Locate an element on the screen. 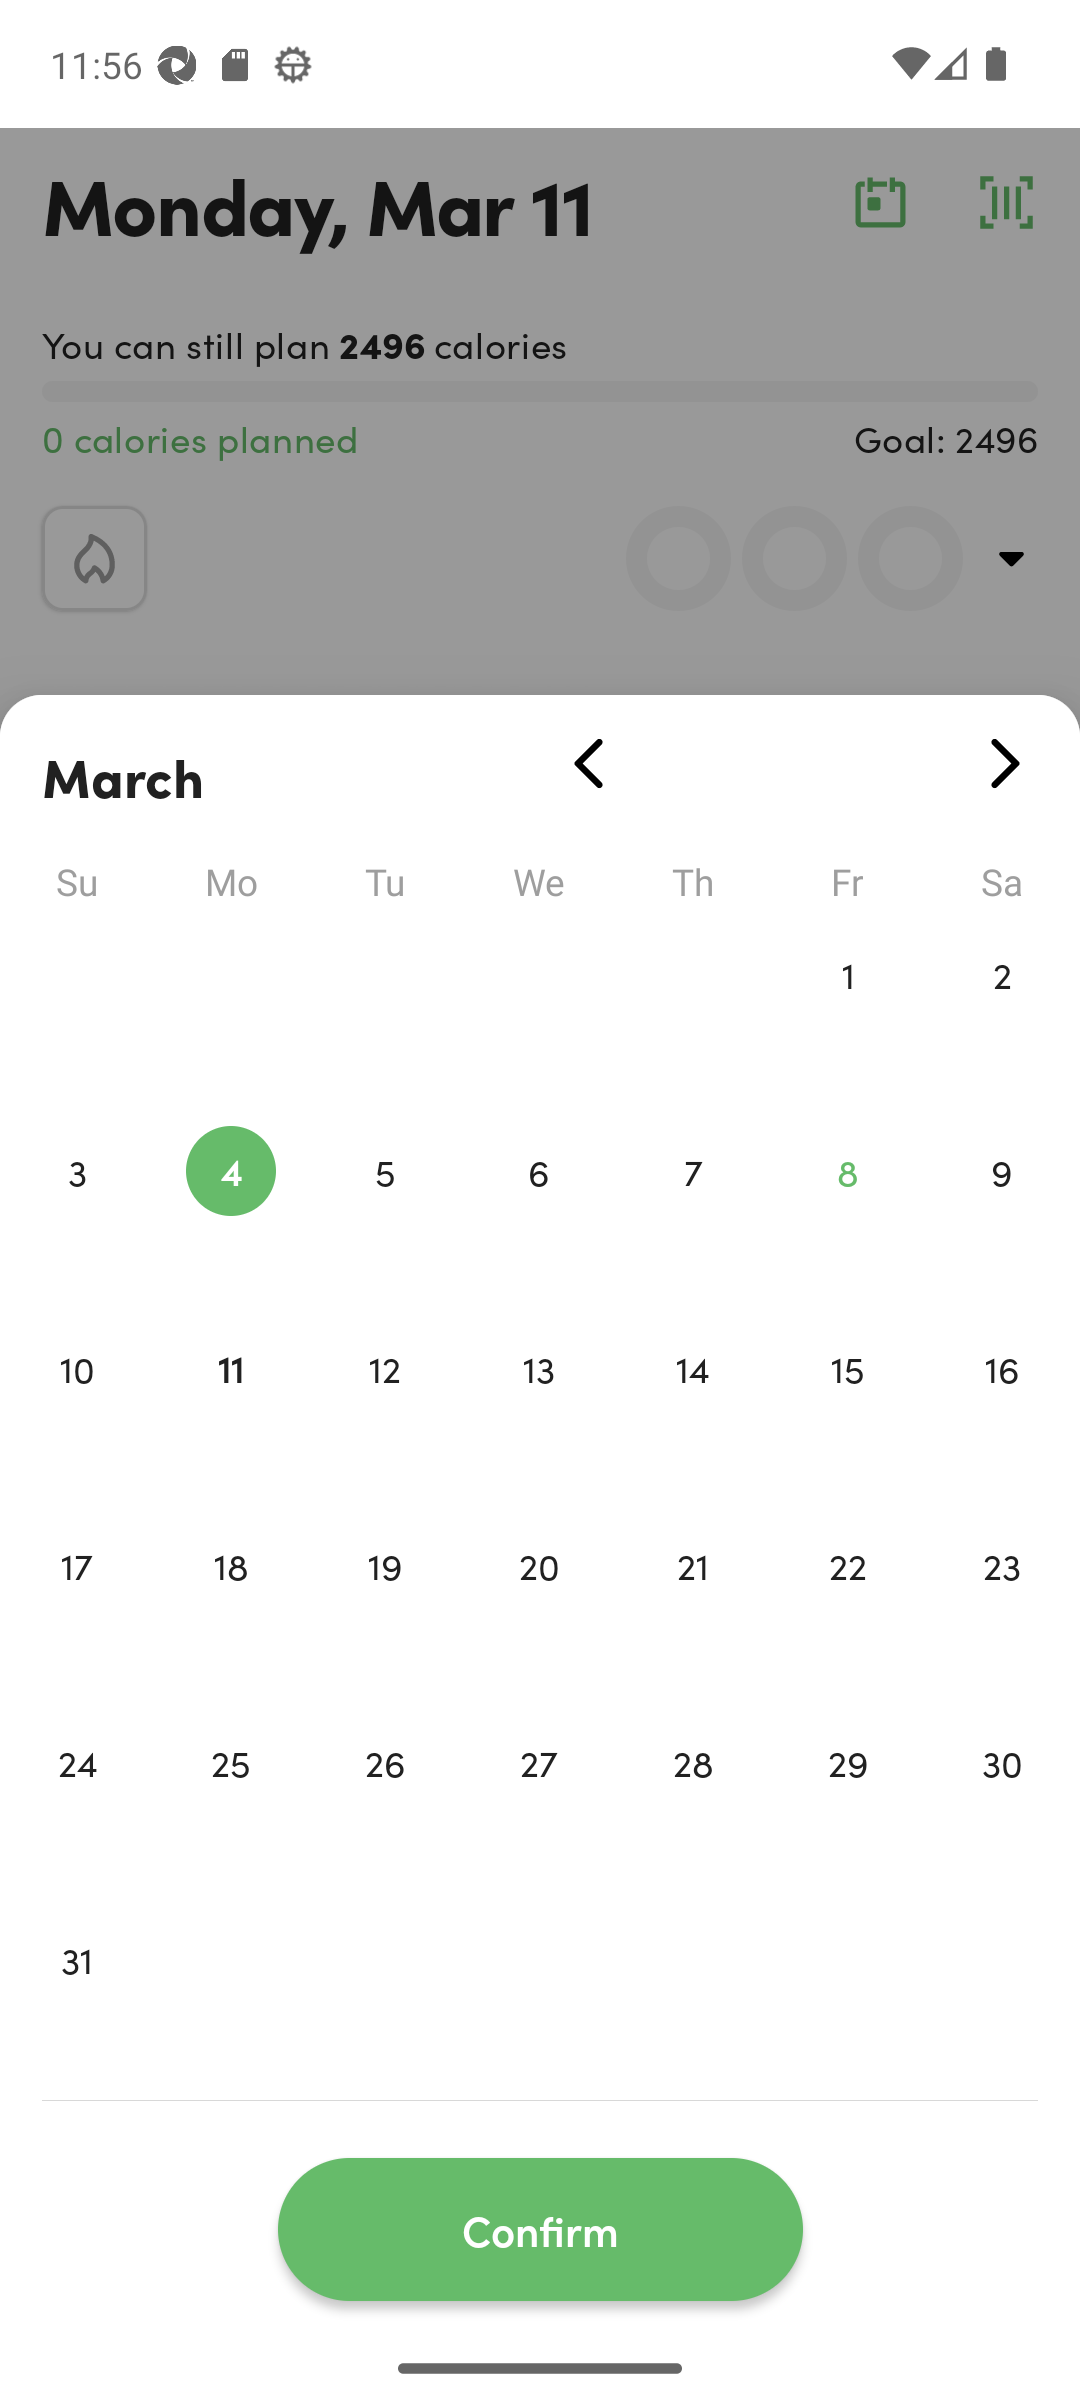  5 is located at coordinates (384, 1214).